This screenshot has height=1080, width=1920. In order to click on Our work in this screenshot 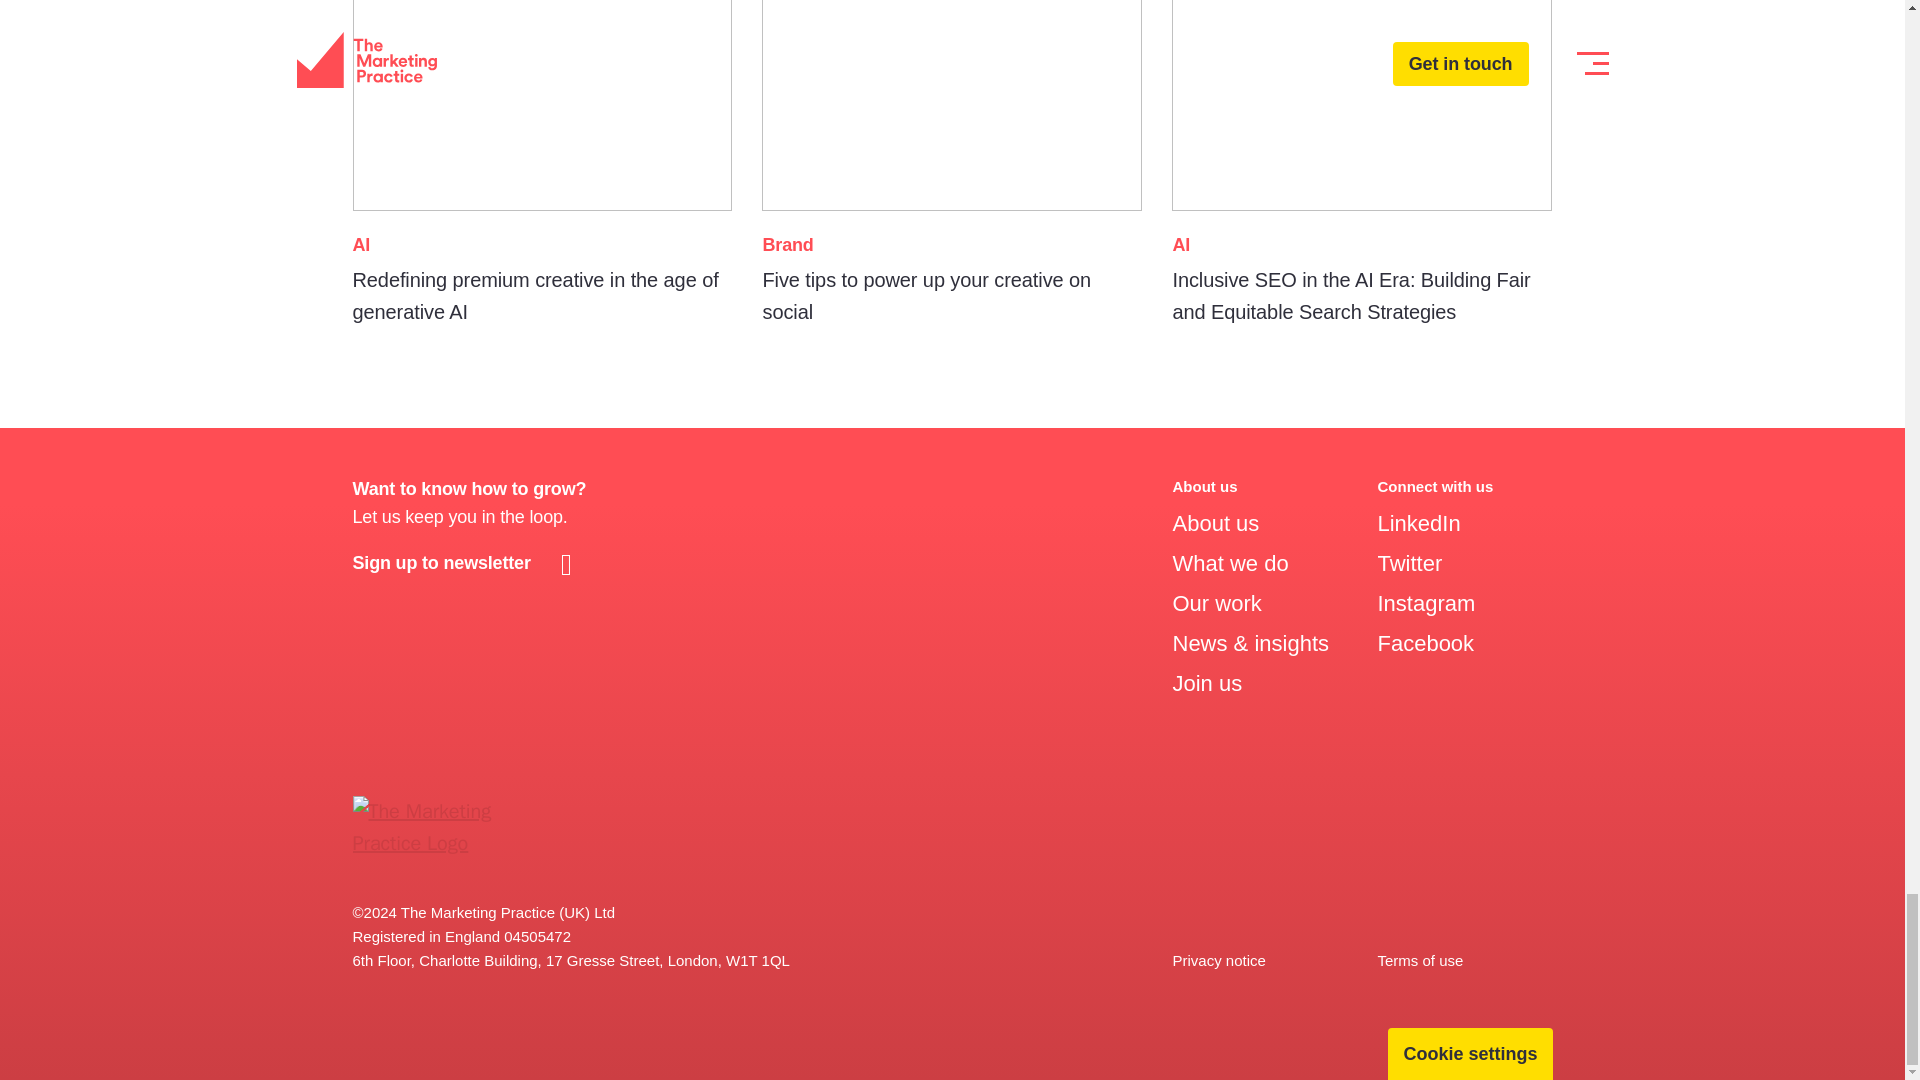, I will do `click(952, 166)`.